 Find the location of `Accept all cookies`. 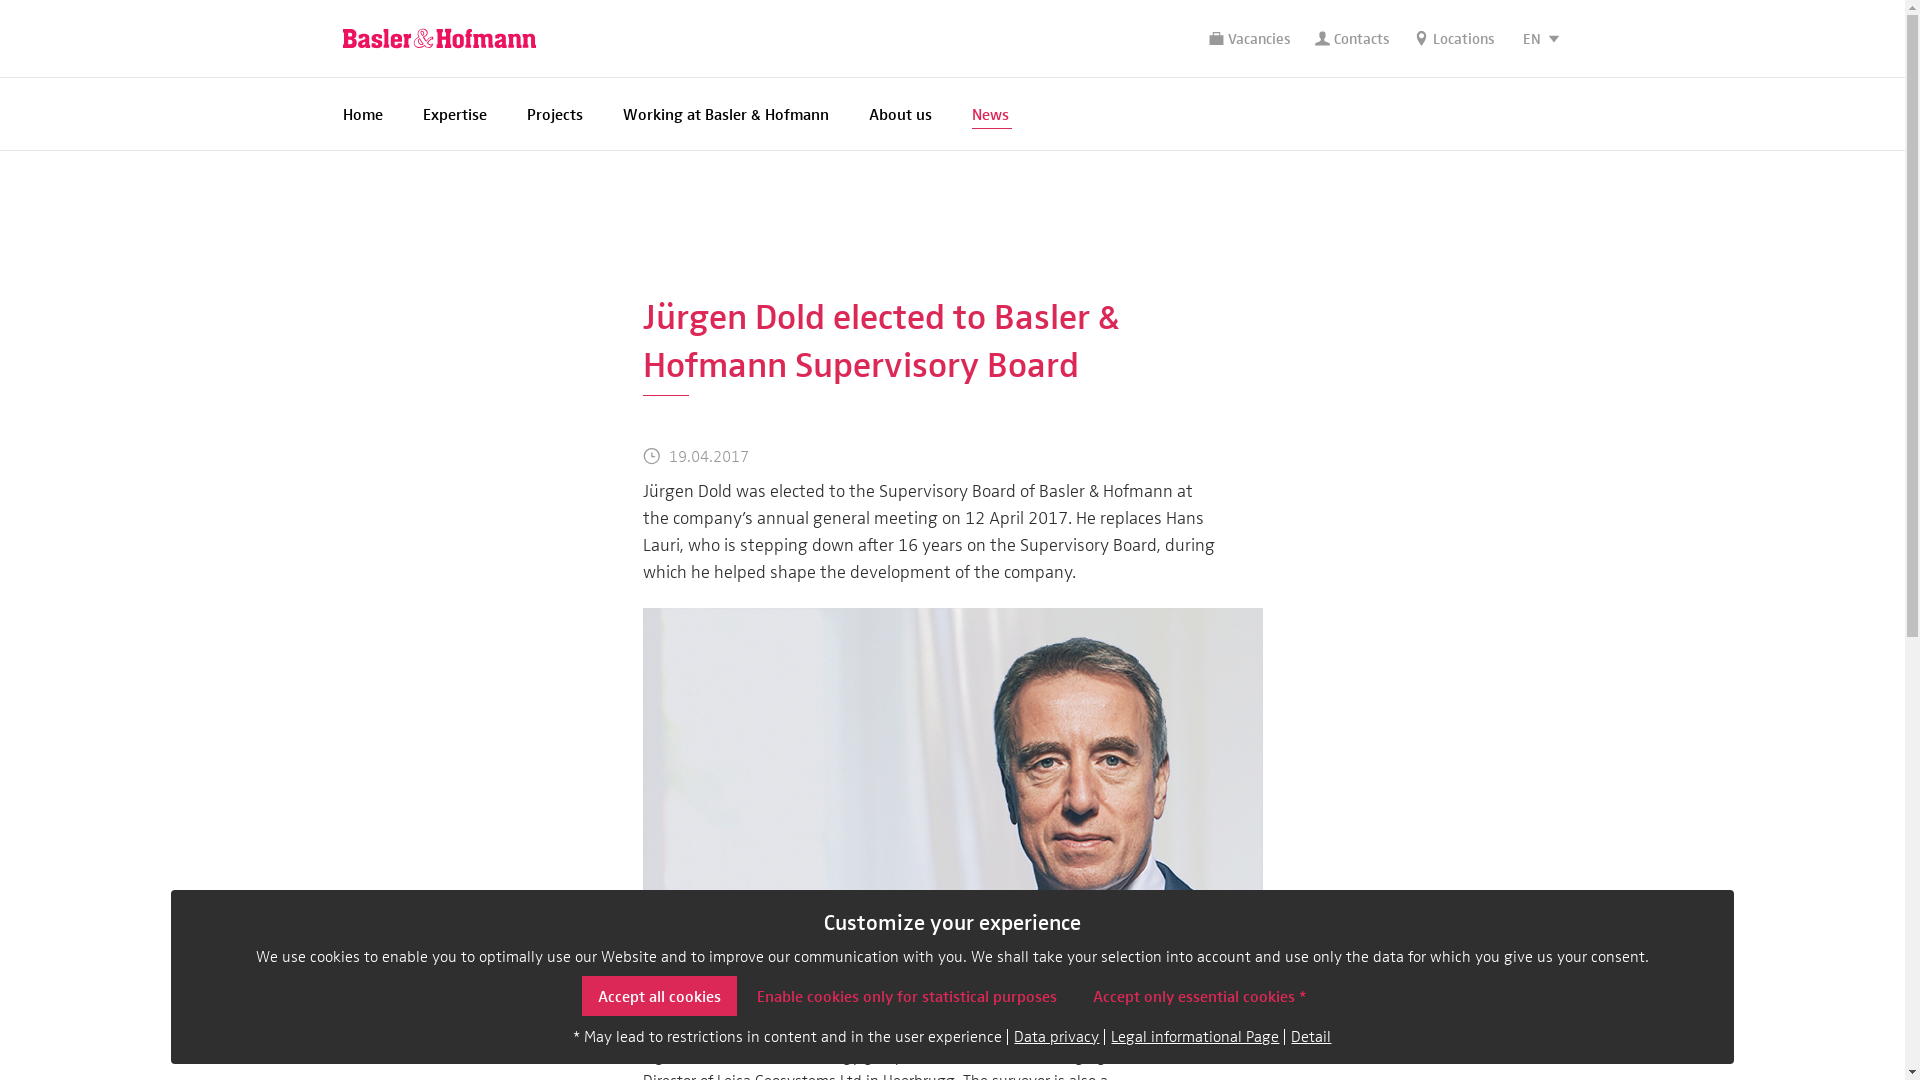

Accept all cookies is located at coordinates (660, 996).